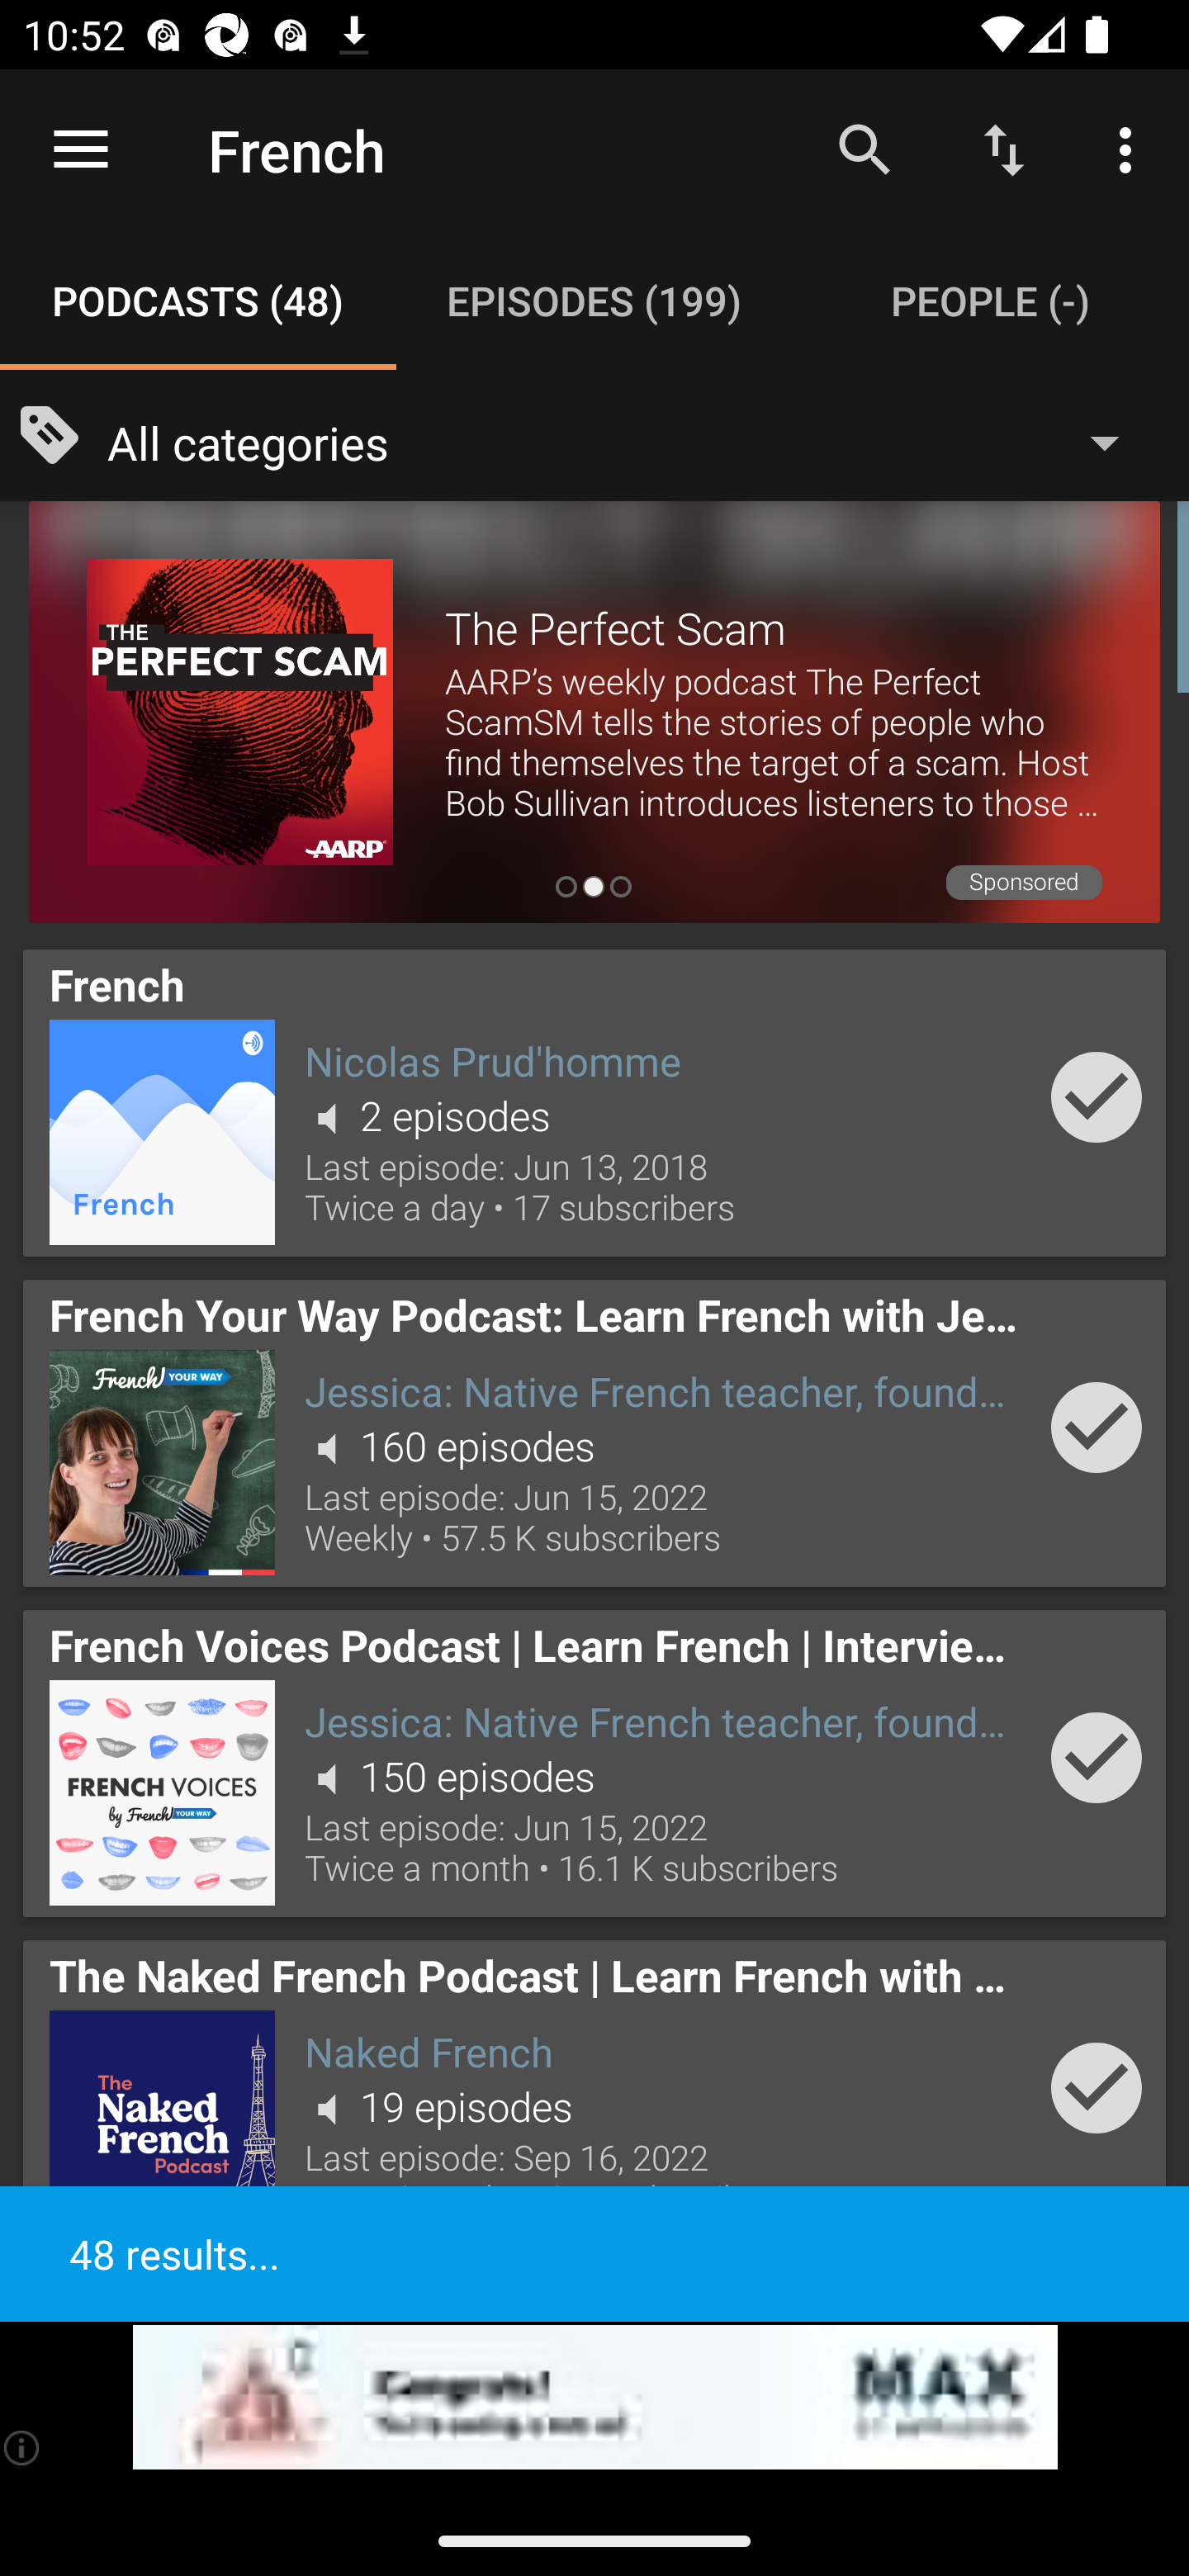 The width and height of the screenshot is (1189, 2576). I want to click on Episodes (199) EPISODES (199), so click(594, 301).